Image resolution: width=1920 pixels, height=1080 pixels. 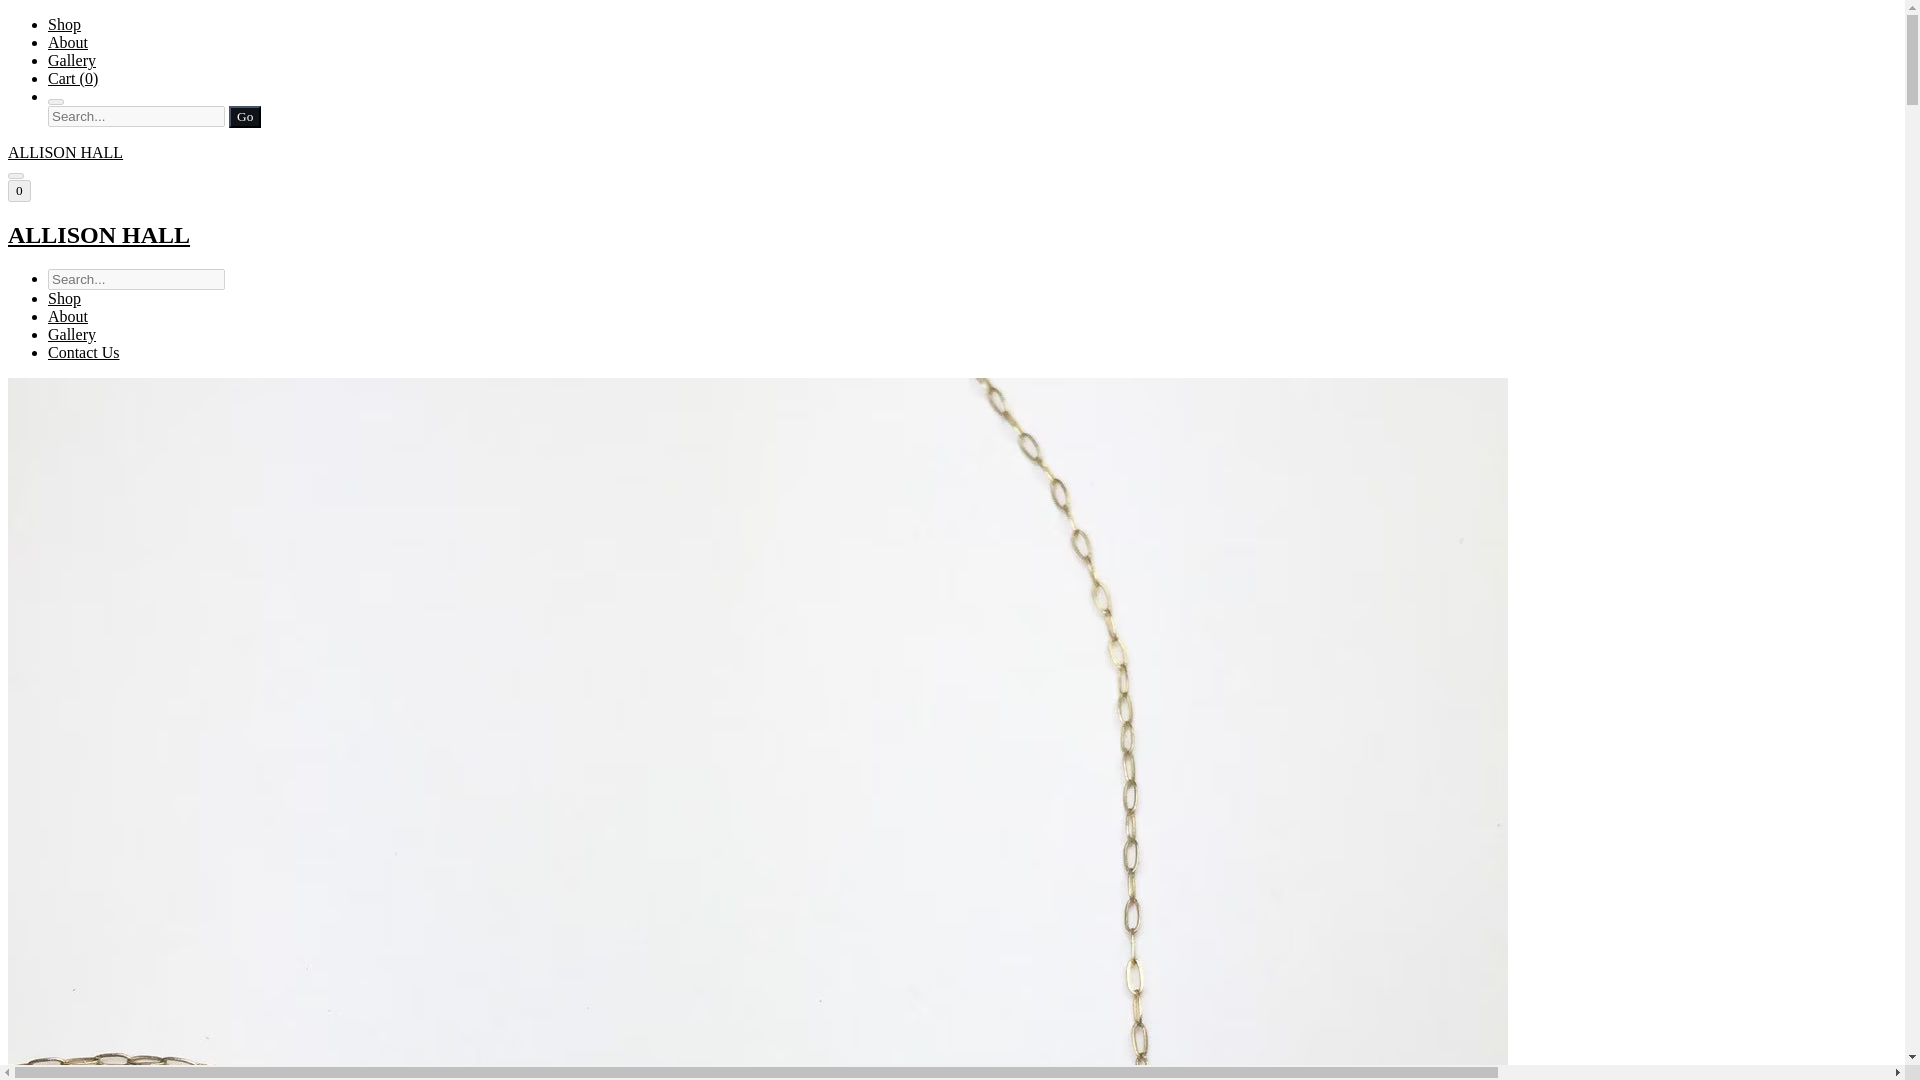 What do you see at coordinates (64, 24) in the screenshot?
I see `Shop` at bounding box center [64, 24].